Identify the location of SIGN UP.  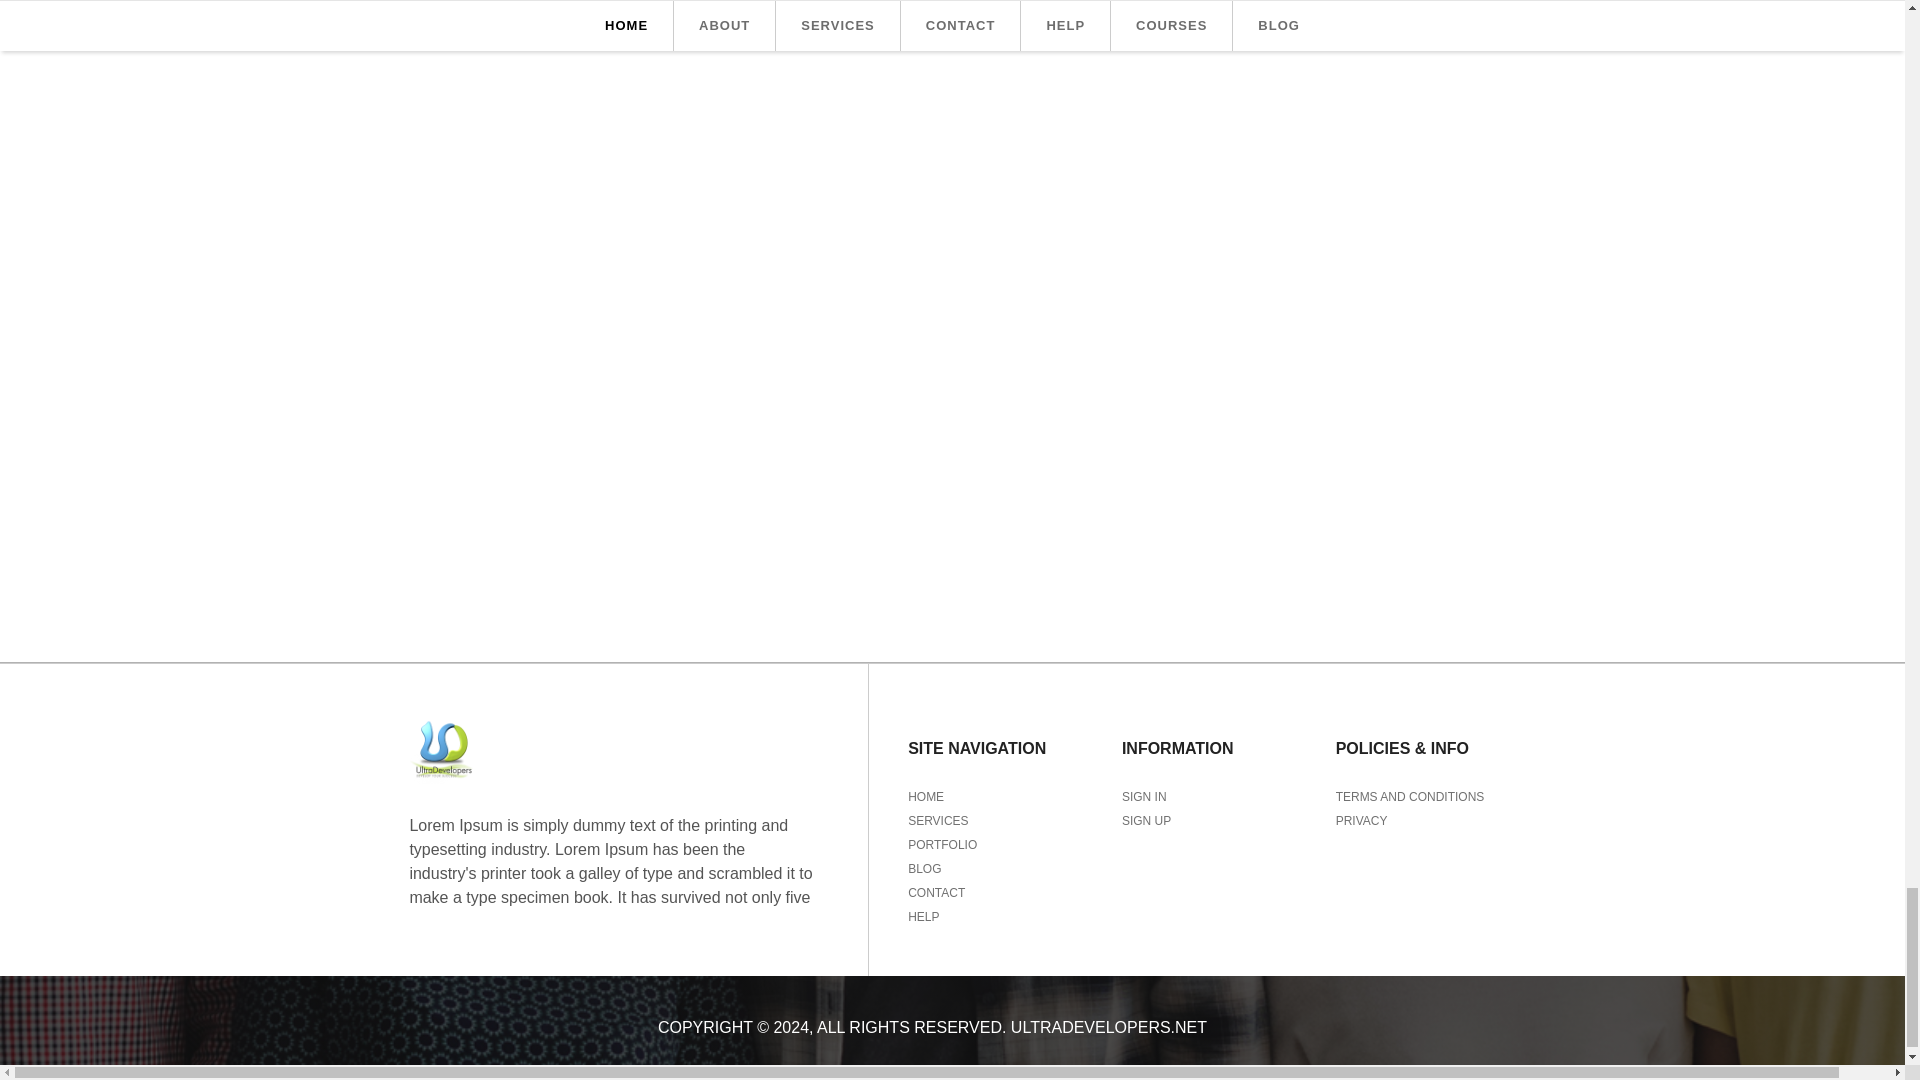
(1146, 821).